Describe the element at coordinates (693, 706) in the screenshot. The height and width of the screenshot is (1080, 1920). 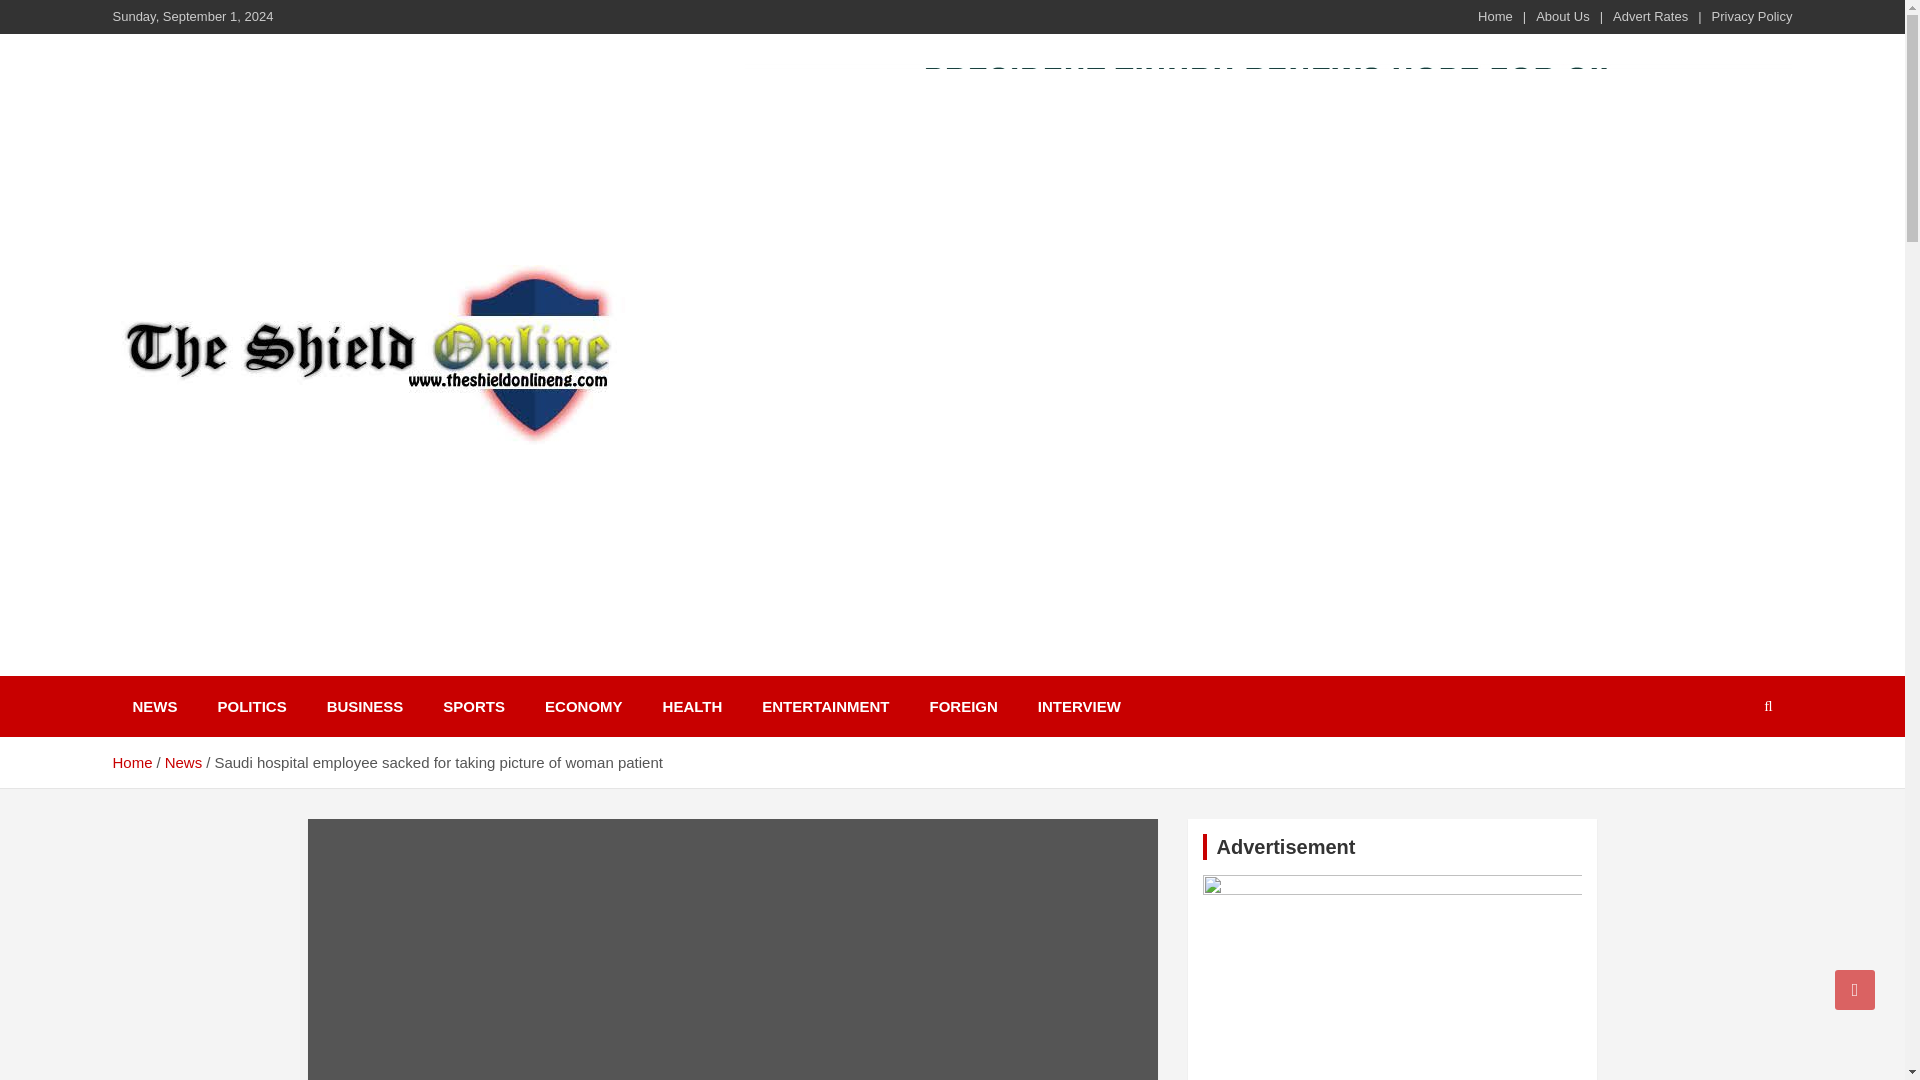
I see `HEALTH` at that location.